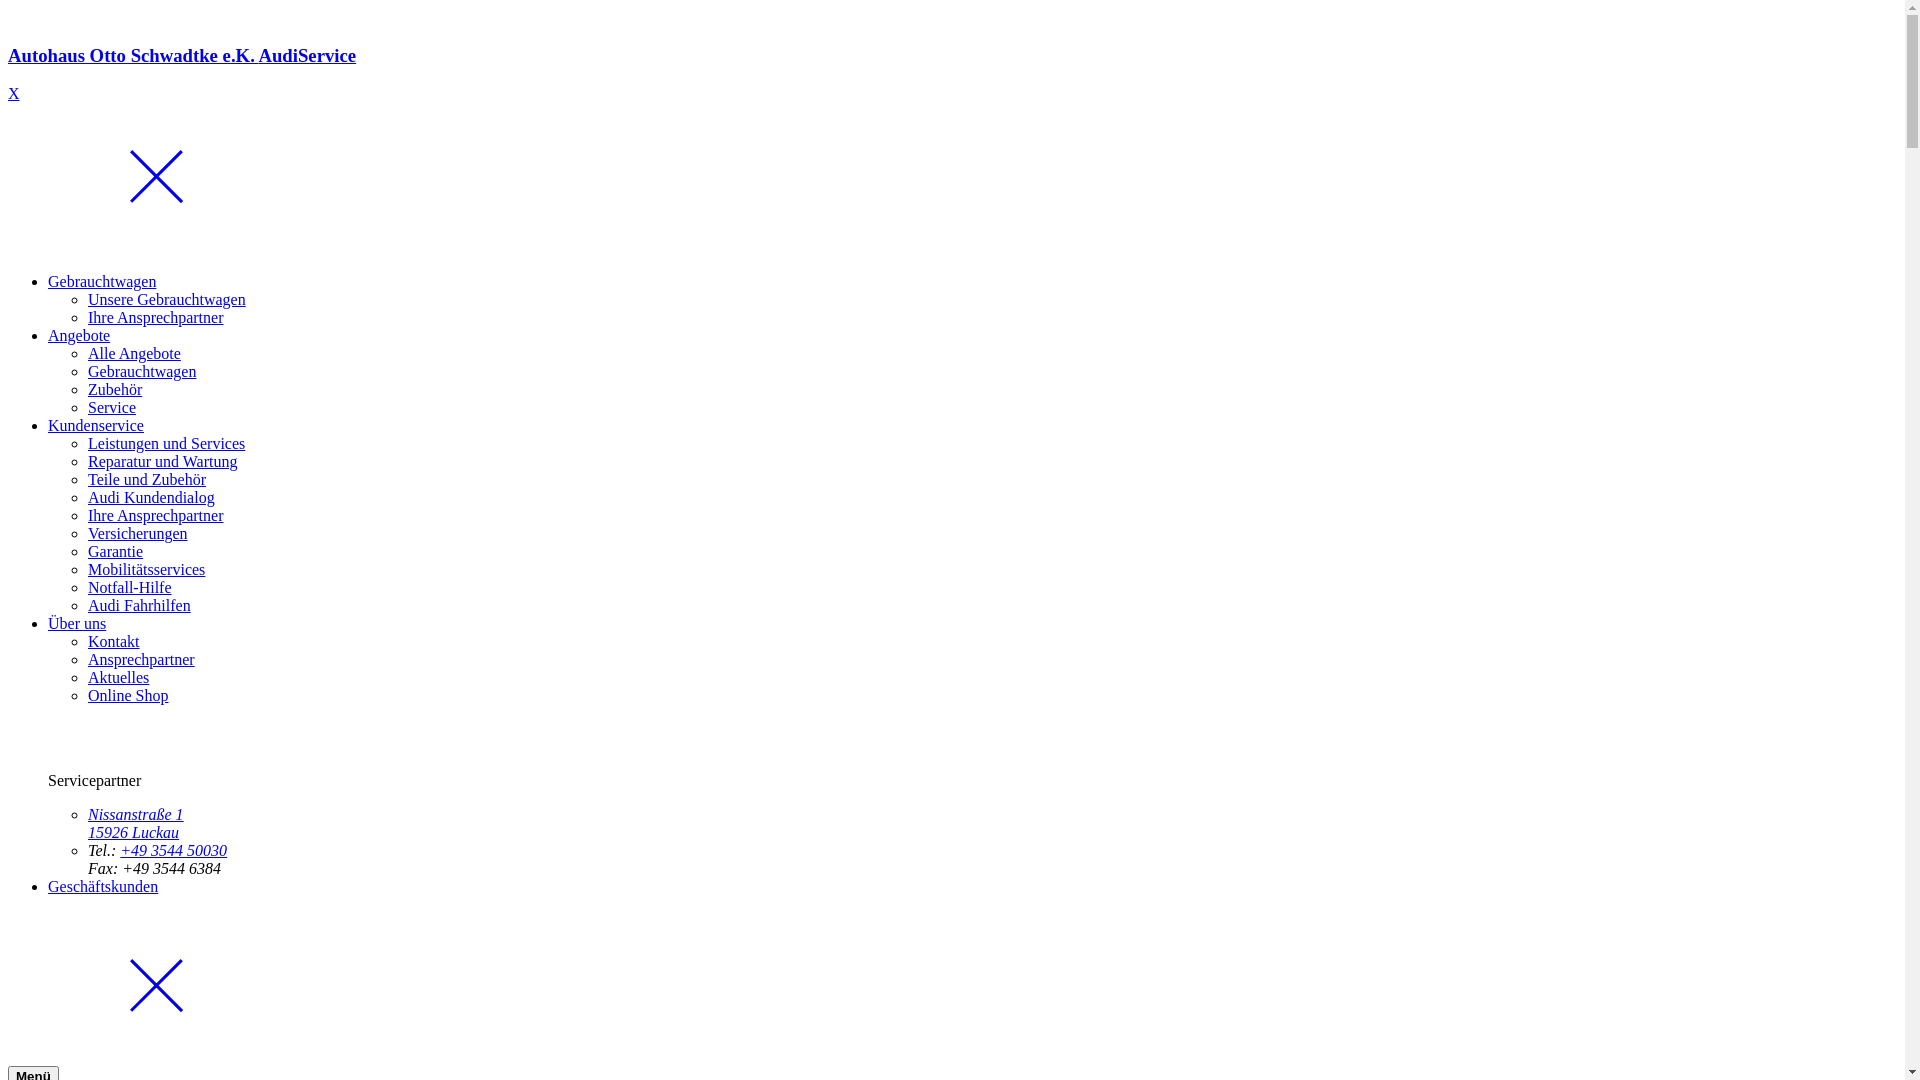 The image size is (1920, 1080). Describe the element at coordinates (142, 372) in the screenshot. I see `Gebrauchtwagen` at that location.